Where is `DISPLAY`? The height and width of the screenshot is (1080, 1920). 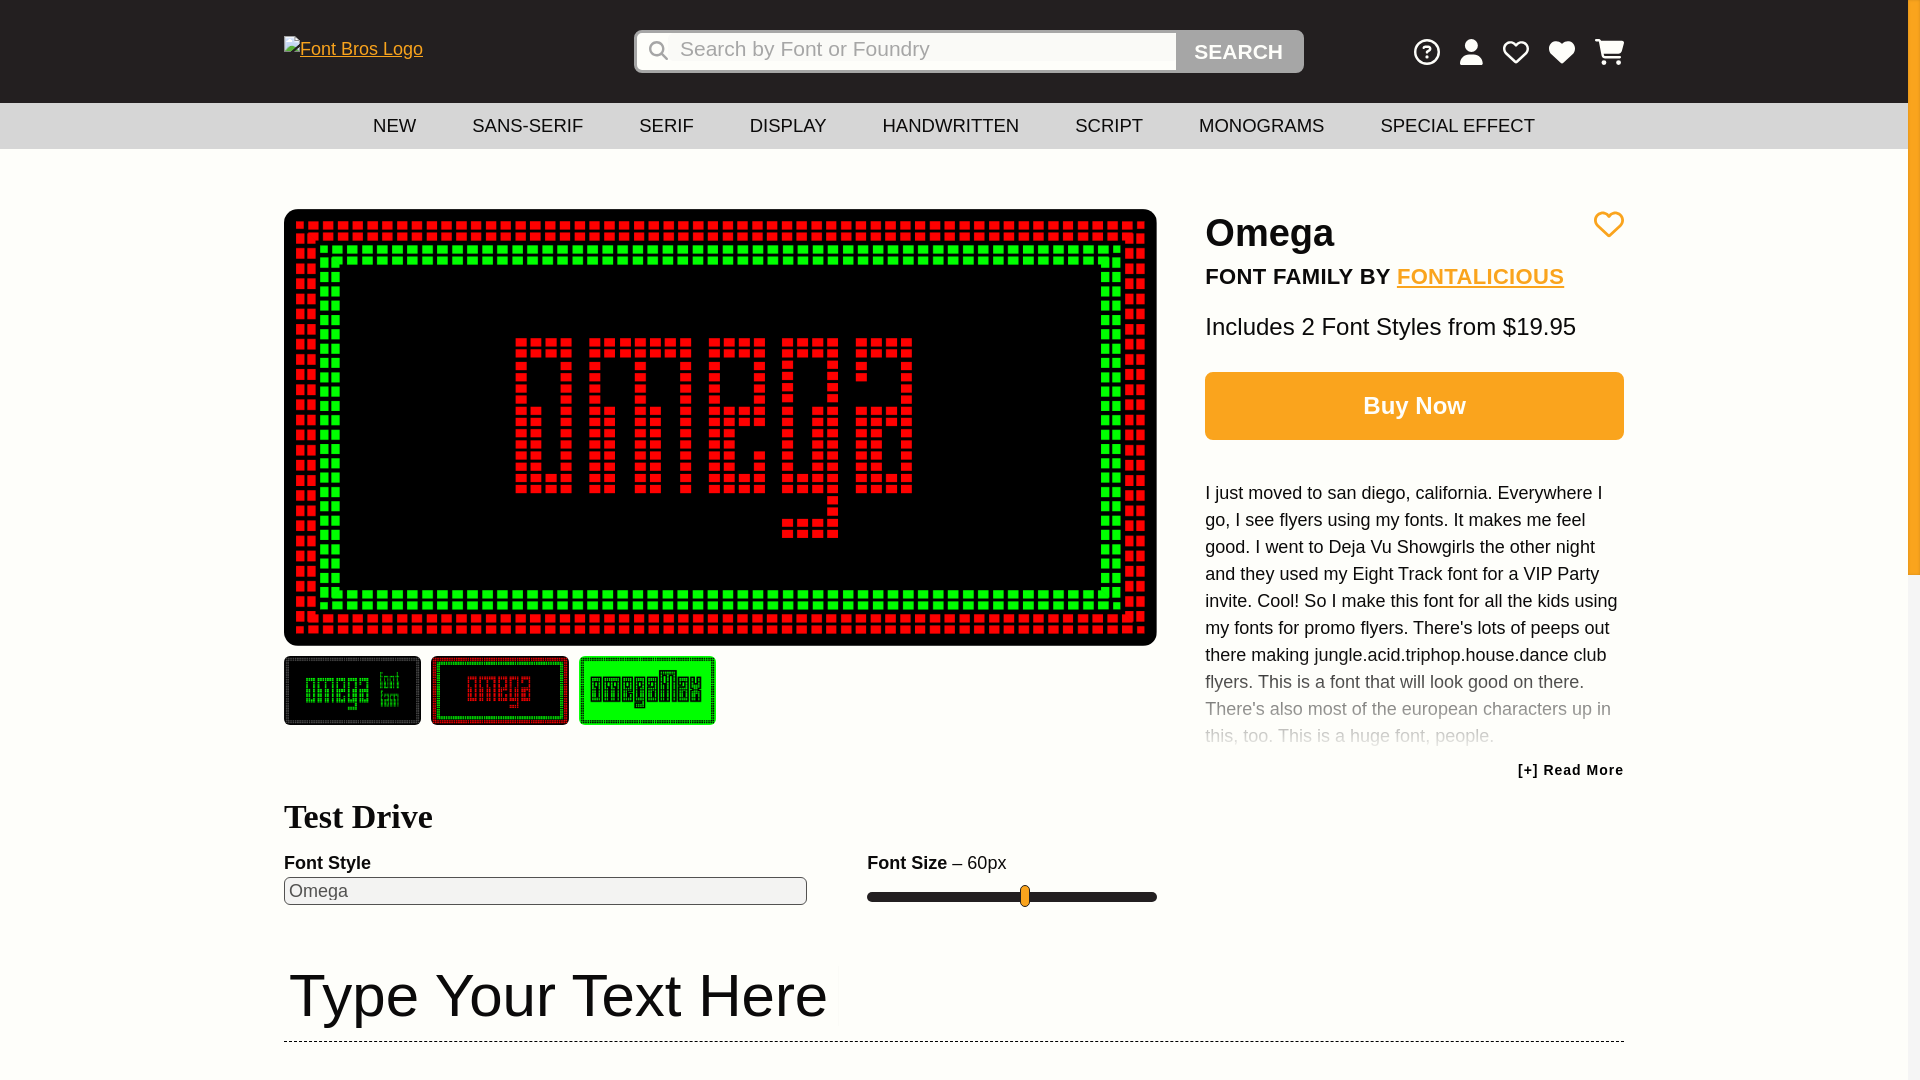
DISPLAY is located at coordinates (788, 126).